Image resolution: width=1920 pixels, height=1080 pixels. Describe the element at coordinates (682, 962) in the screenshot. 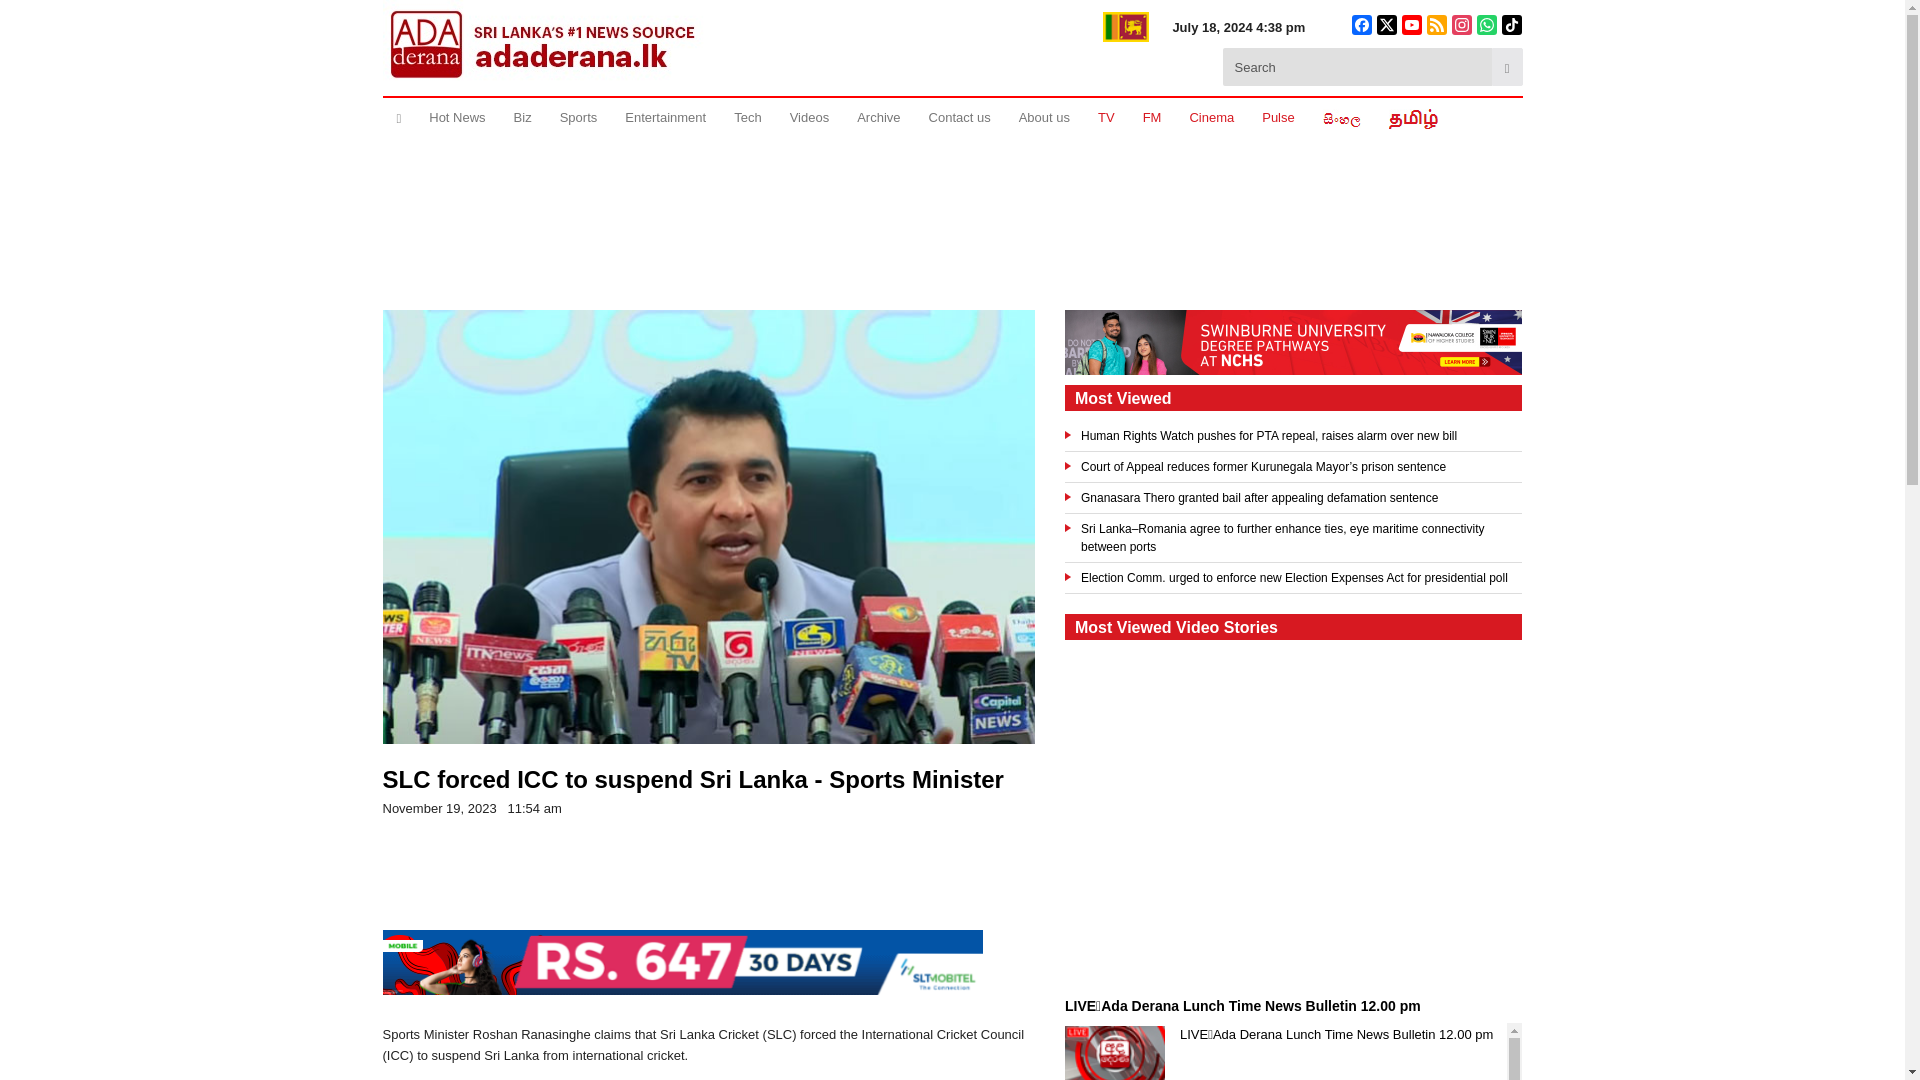

I see `3rd party ad content` at that location.